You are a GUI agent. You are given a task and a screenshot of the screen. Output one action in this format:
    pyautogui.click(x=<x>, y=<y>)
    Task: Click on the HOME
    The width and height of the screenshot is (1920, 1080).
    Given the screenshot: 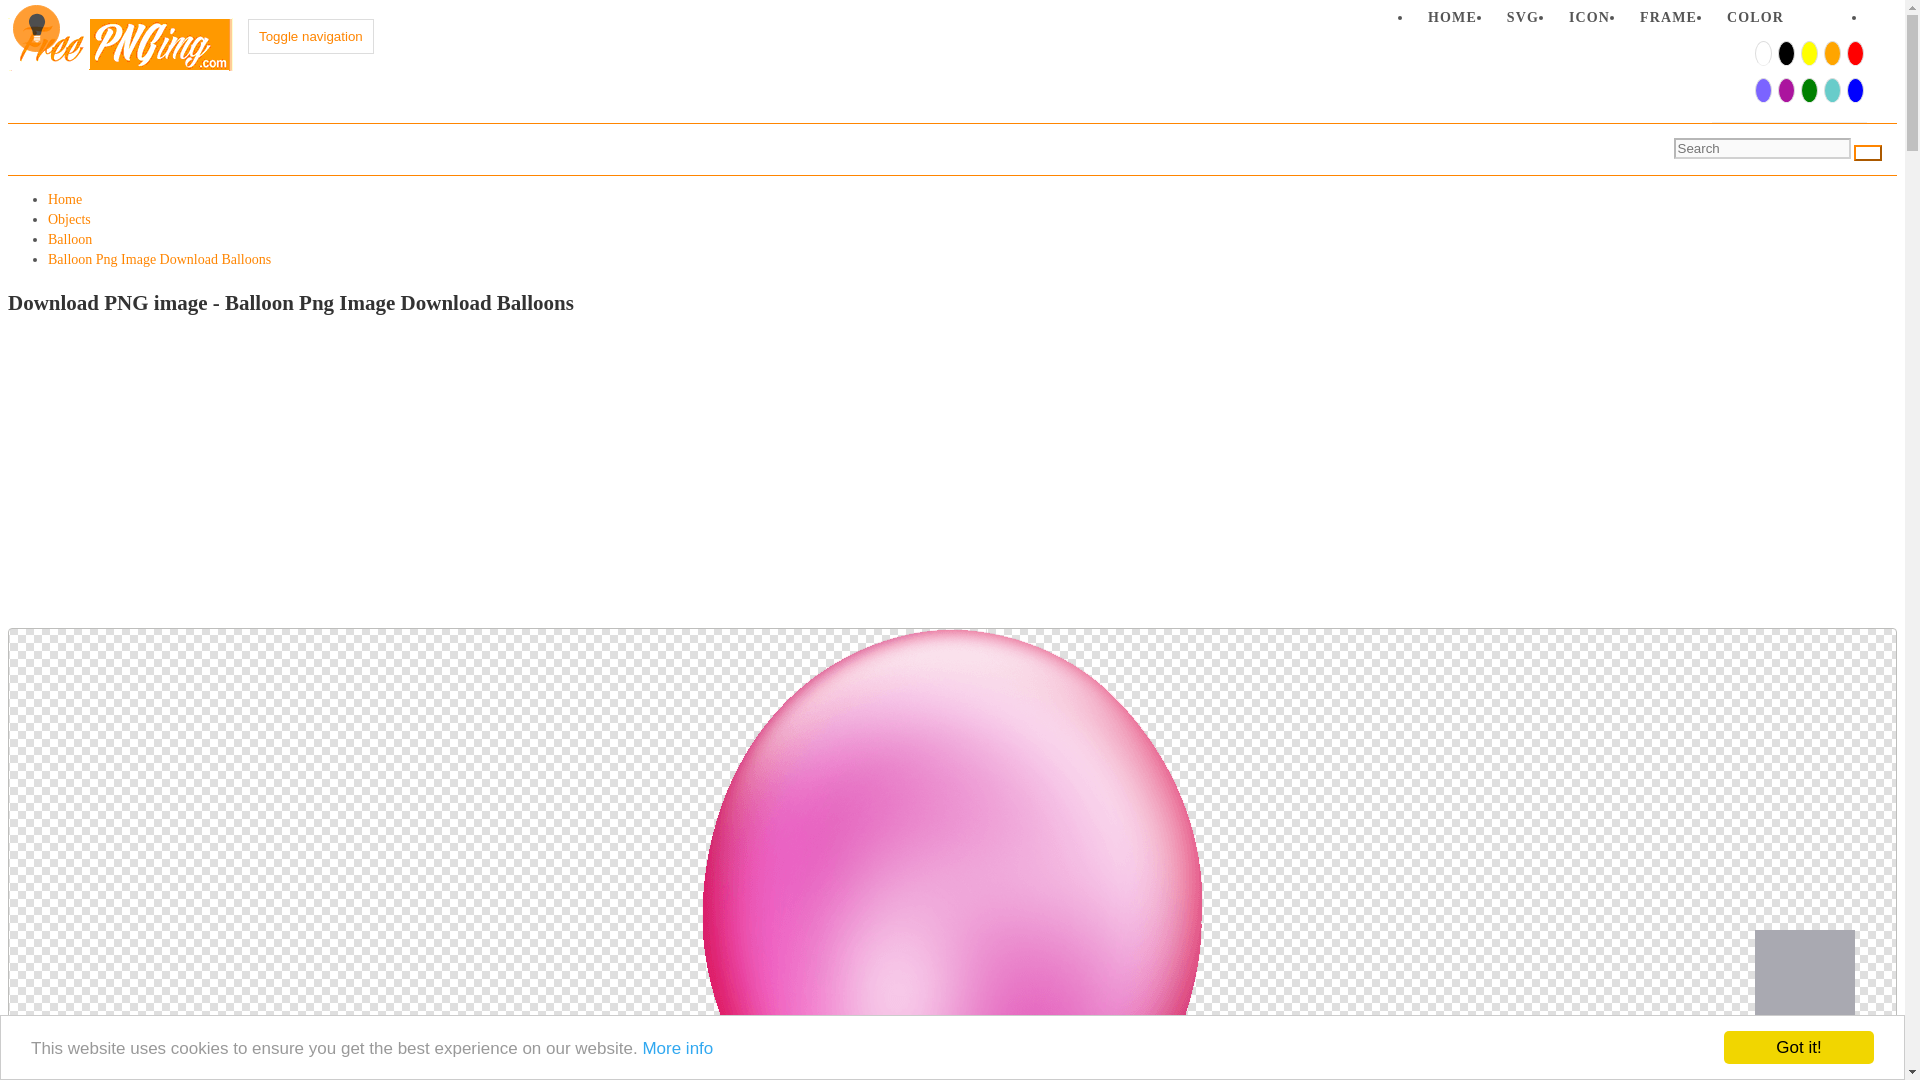 What is the action you would take?
    pyautogui.click(x=1452, y=23)
    